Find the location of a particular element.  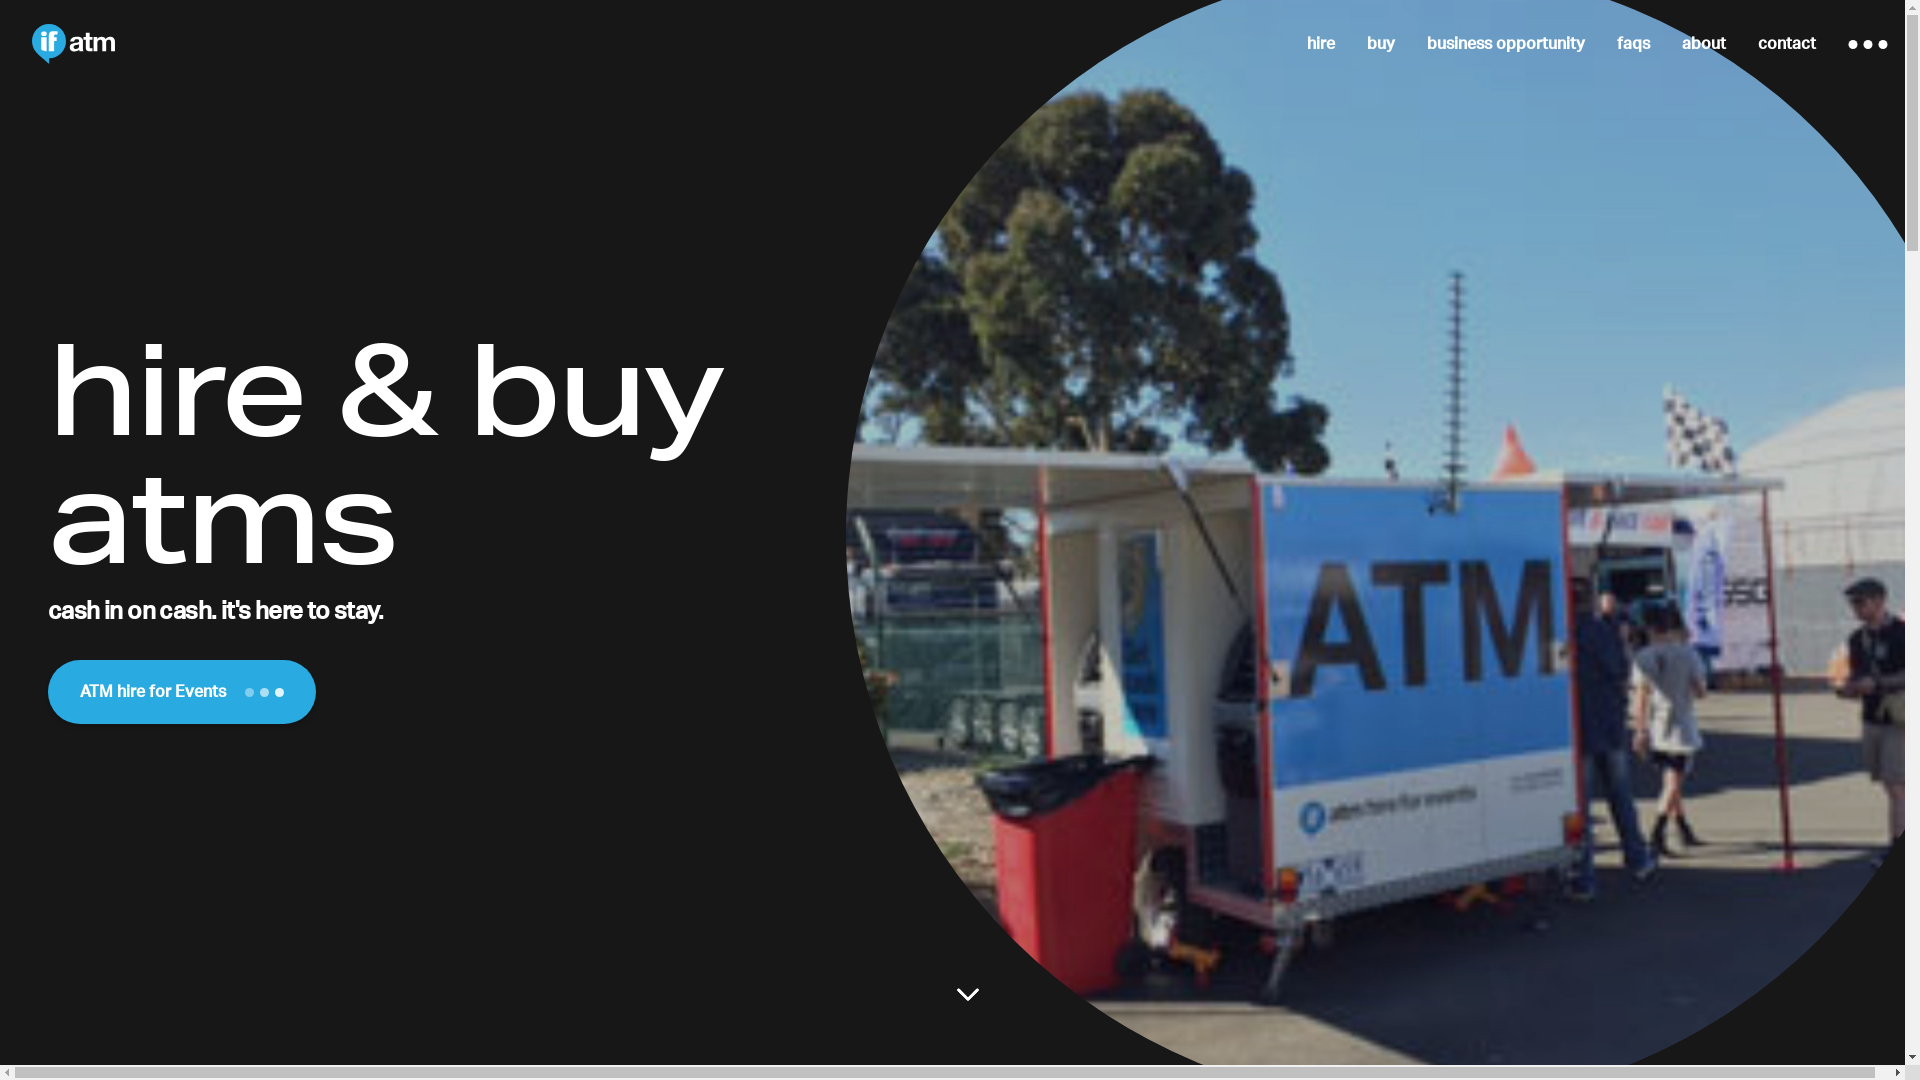

faqs is located at coordinates (1634, 44).